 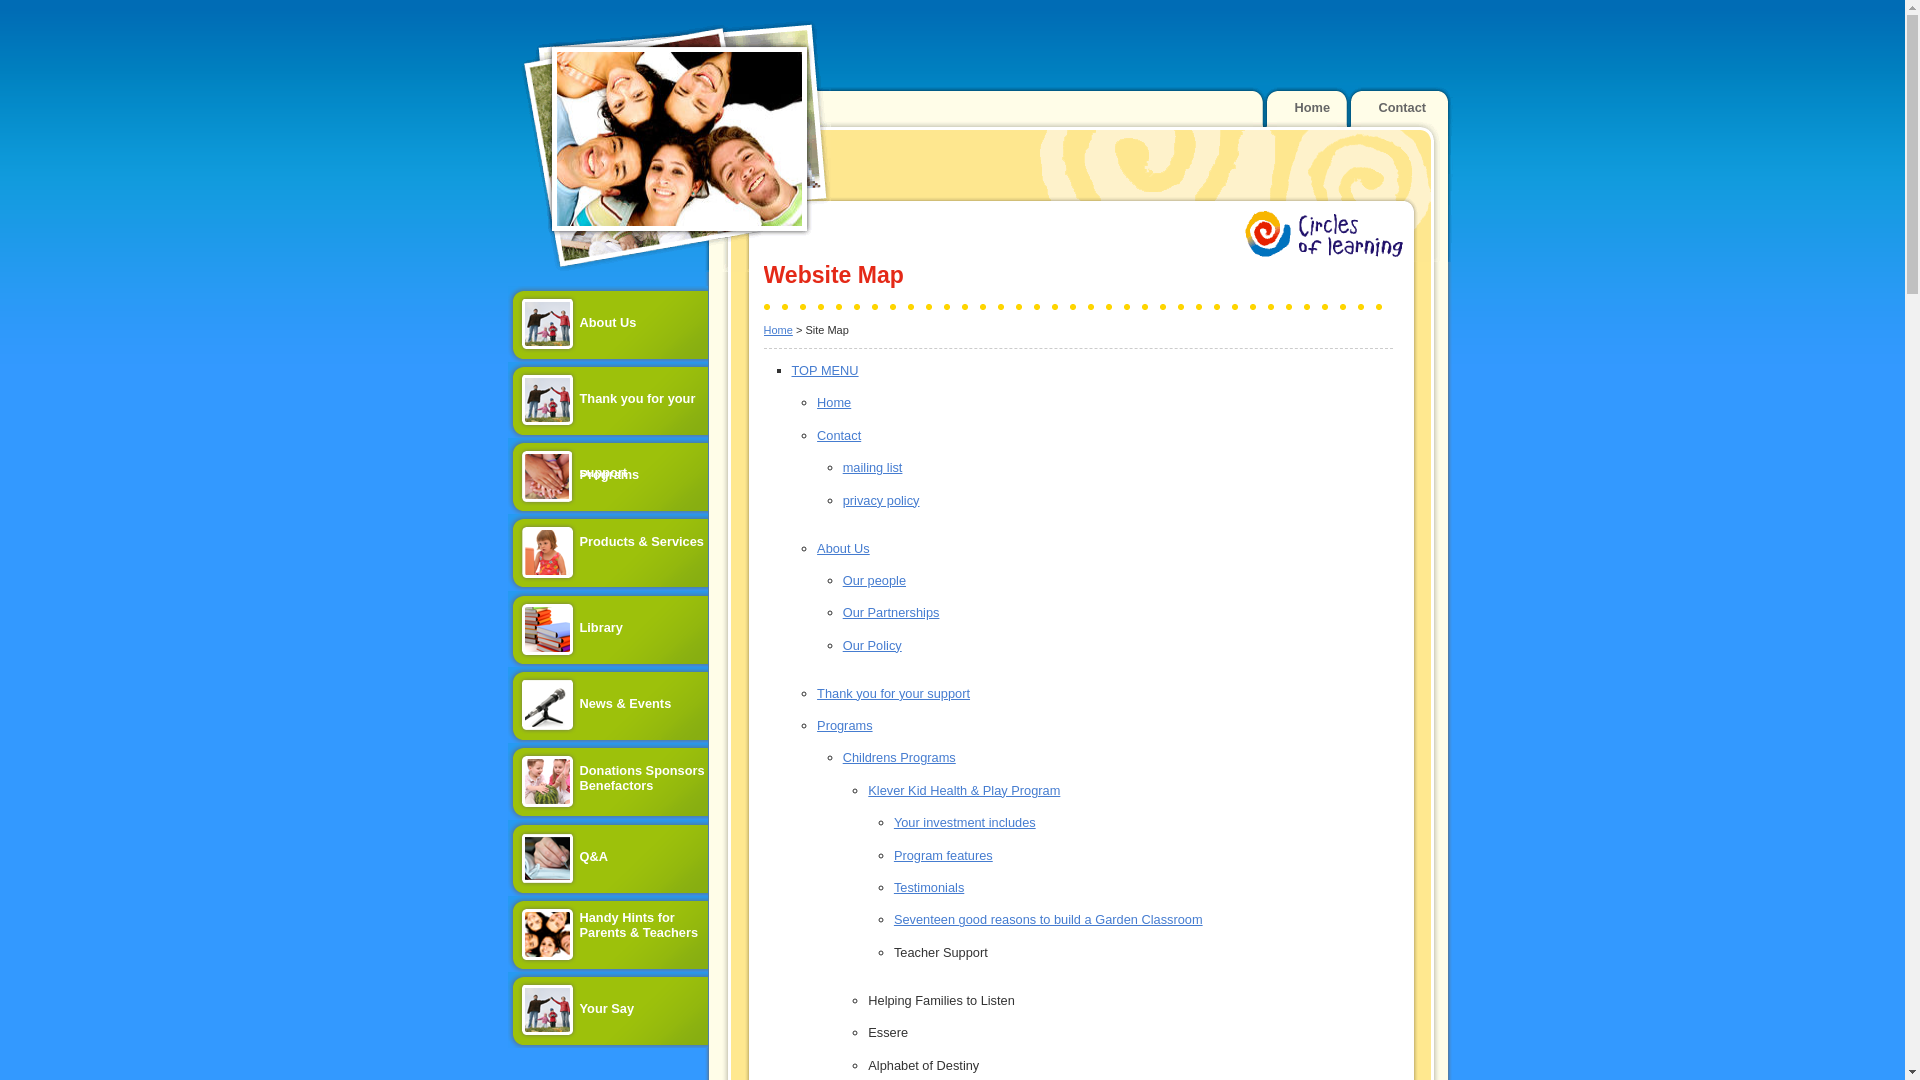 I want to click on privacy policy, so click(x=882, y=500).